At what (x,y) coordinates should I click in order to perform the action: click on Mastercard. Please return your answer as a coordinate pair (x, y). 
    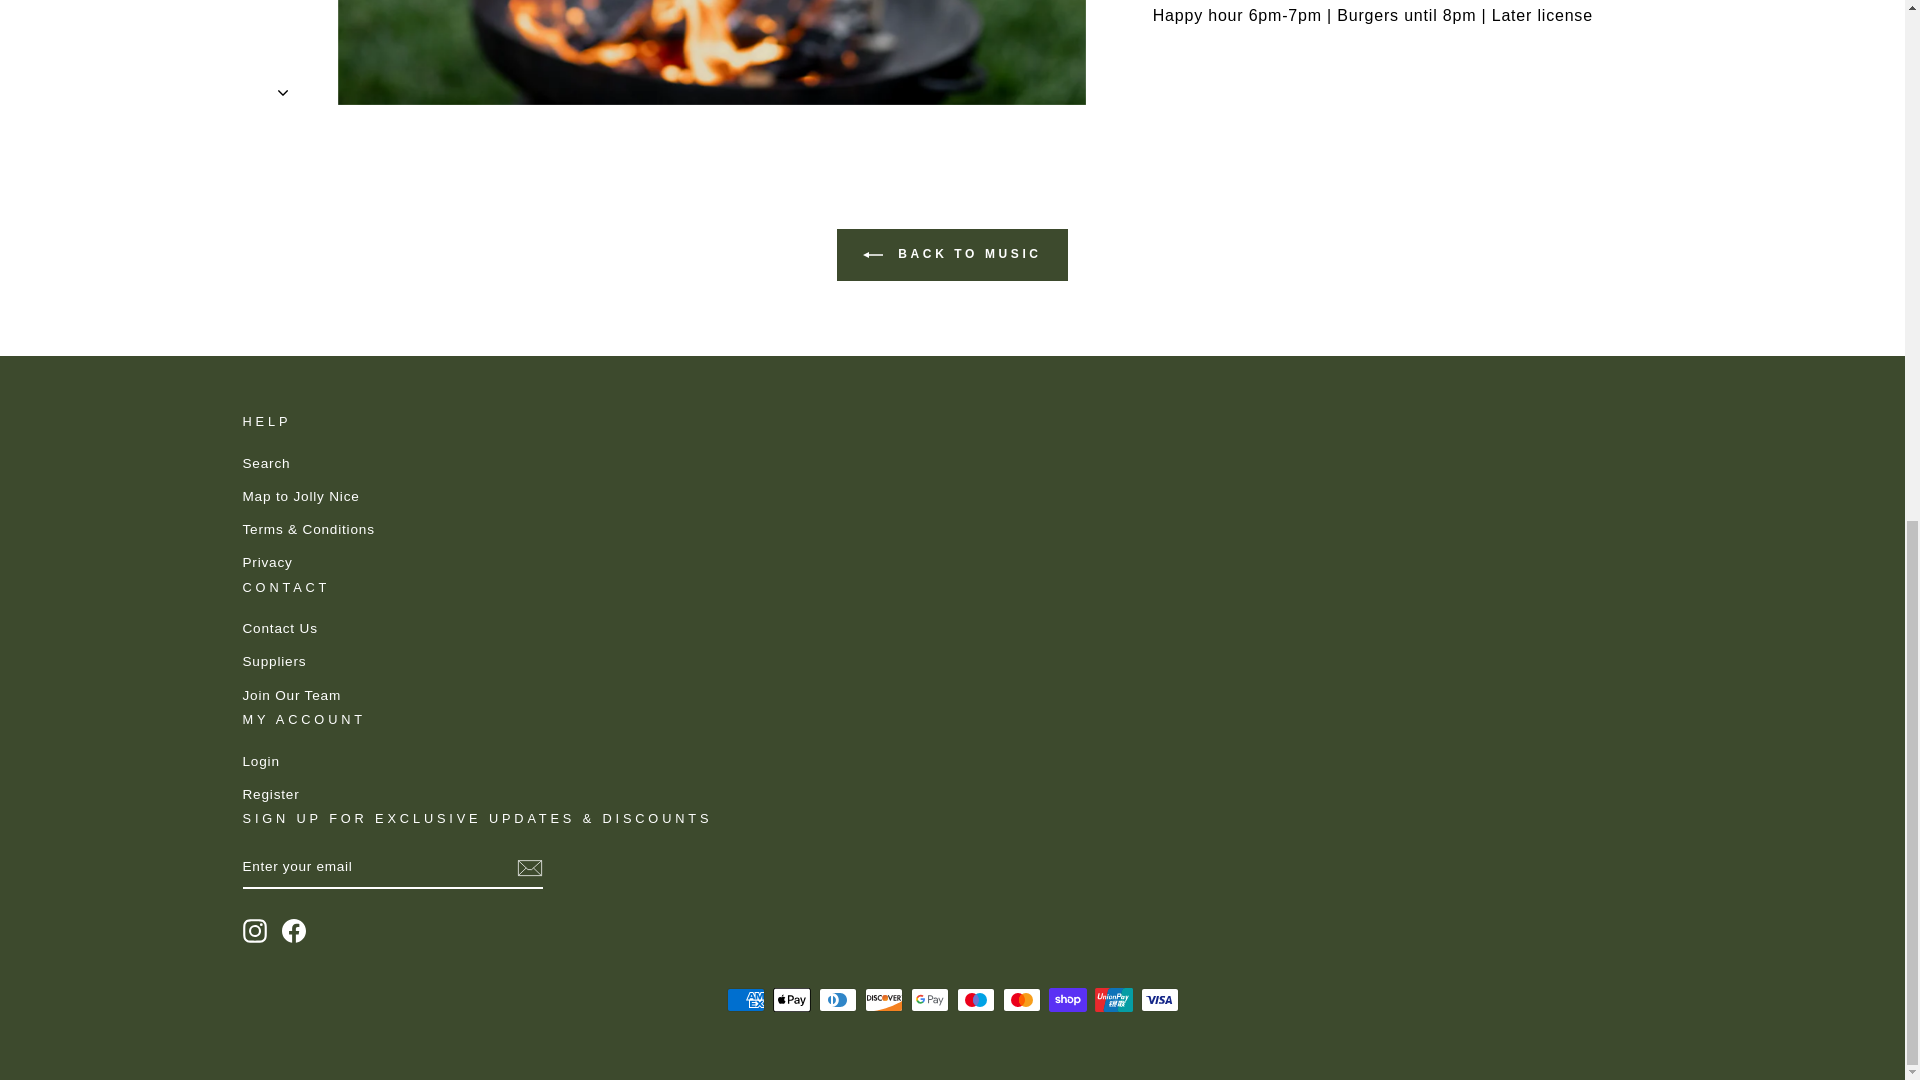
    Looking at the image, I should click on (1021, 1000).